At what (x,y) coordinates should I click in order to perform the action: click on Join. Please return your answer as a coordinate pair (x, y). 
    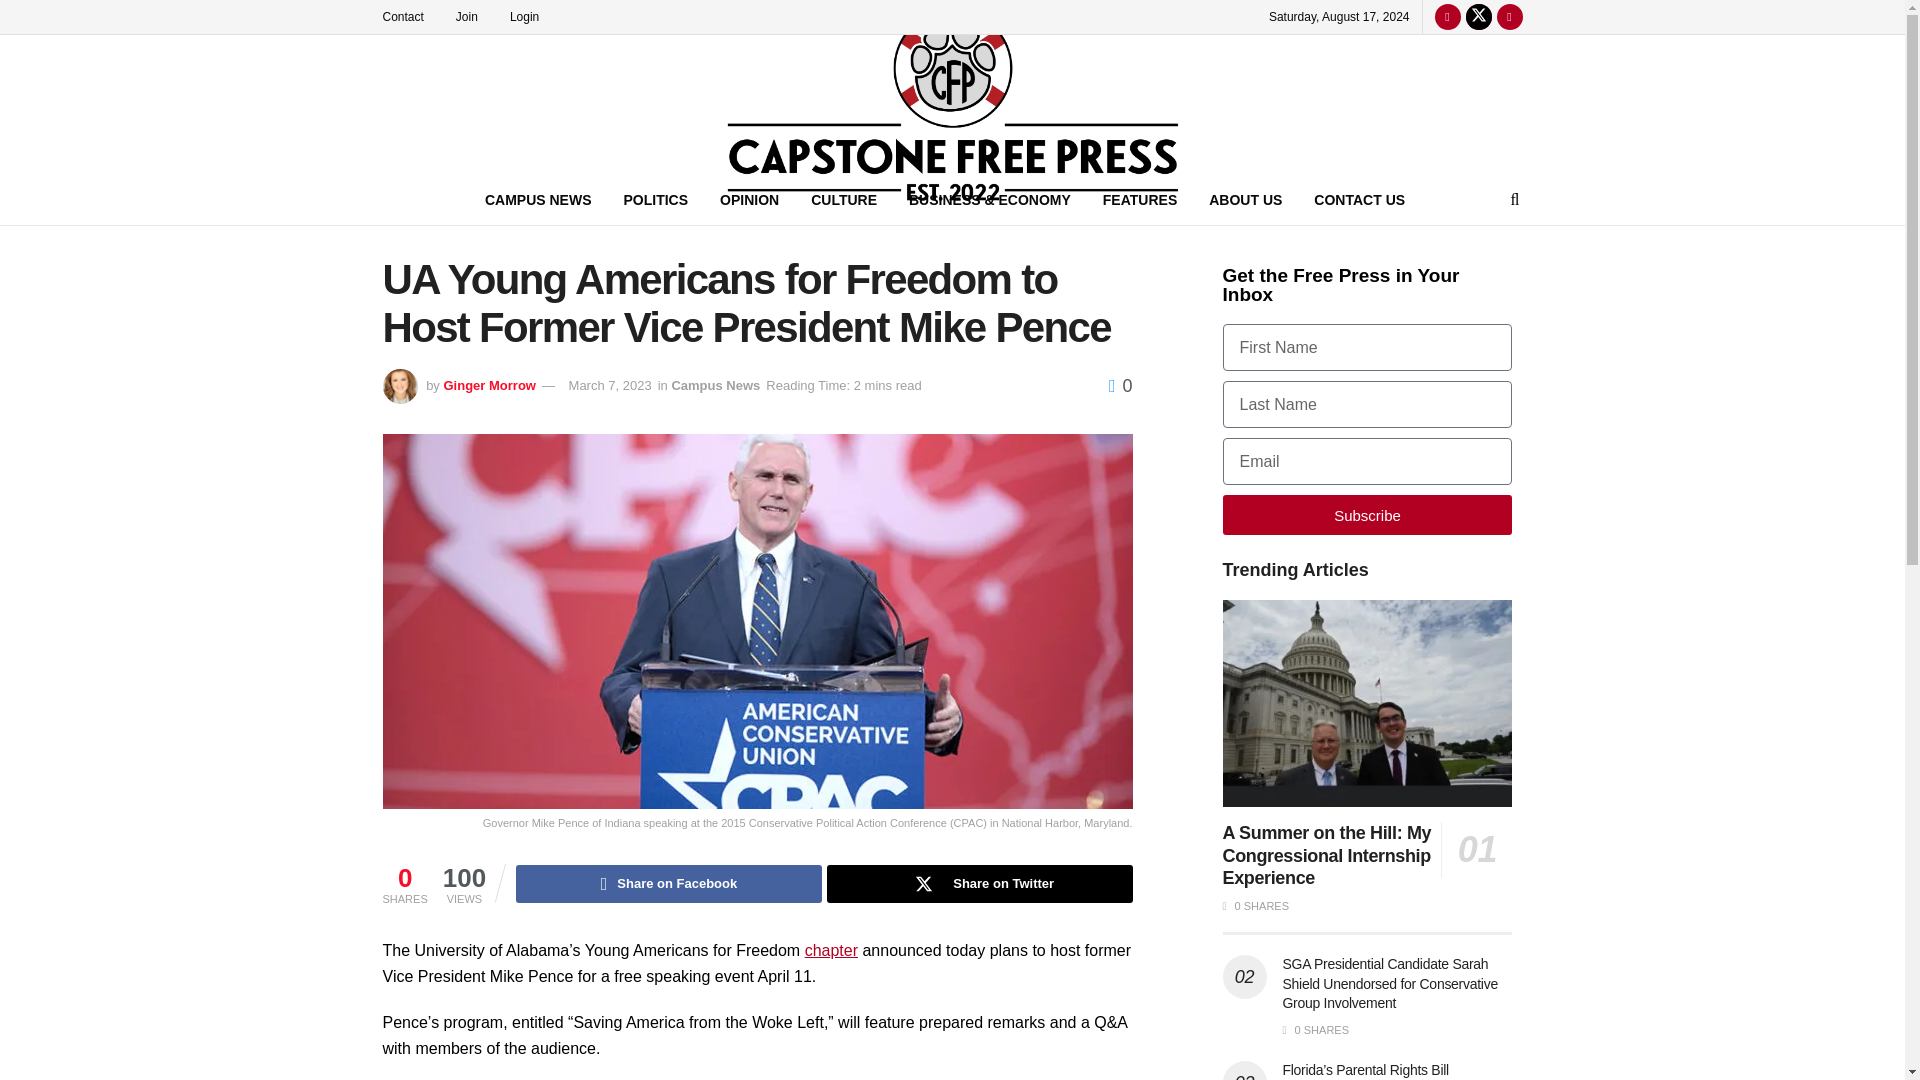
    Looking at the image, I should click on (476, 16).